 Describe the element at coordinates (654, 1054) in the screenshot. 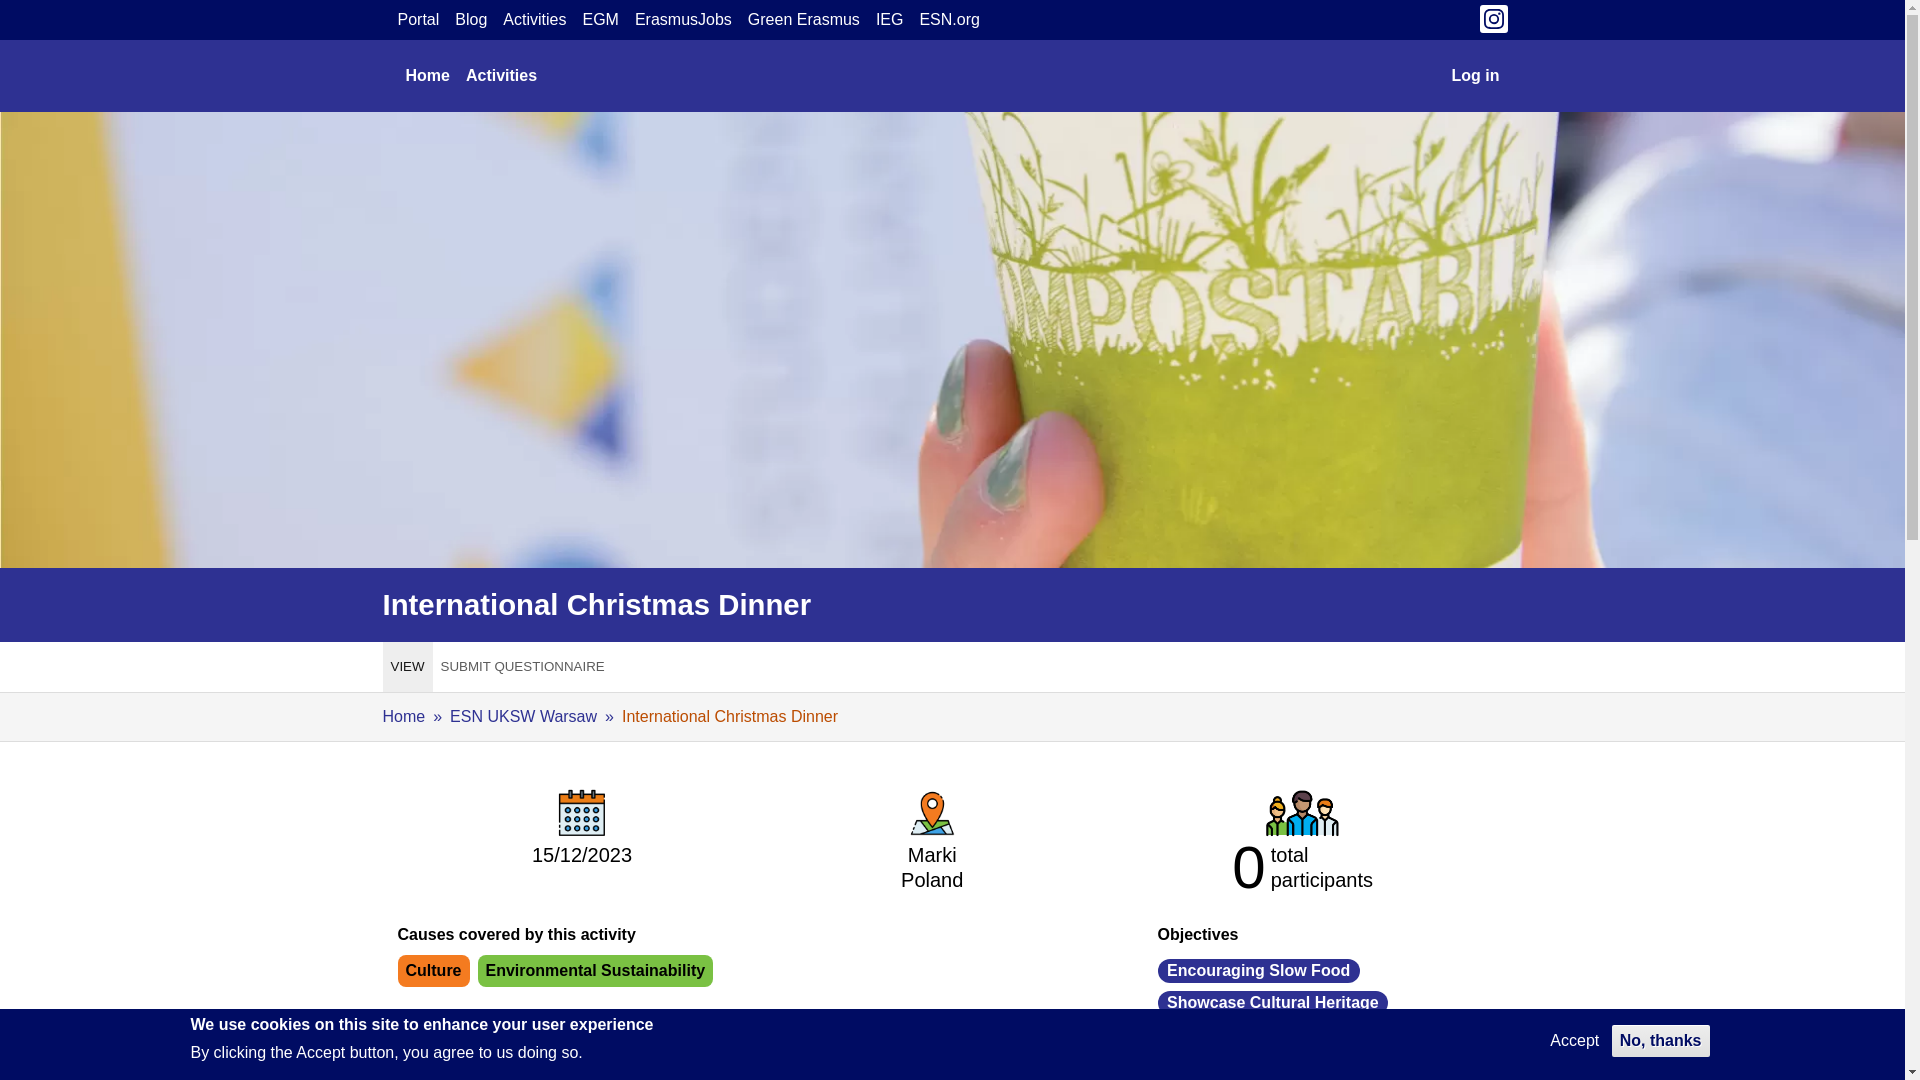

I see `Responsible party` at that location.